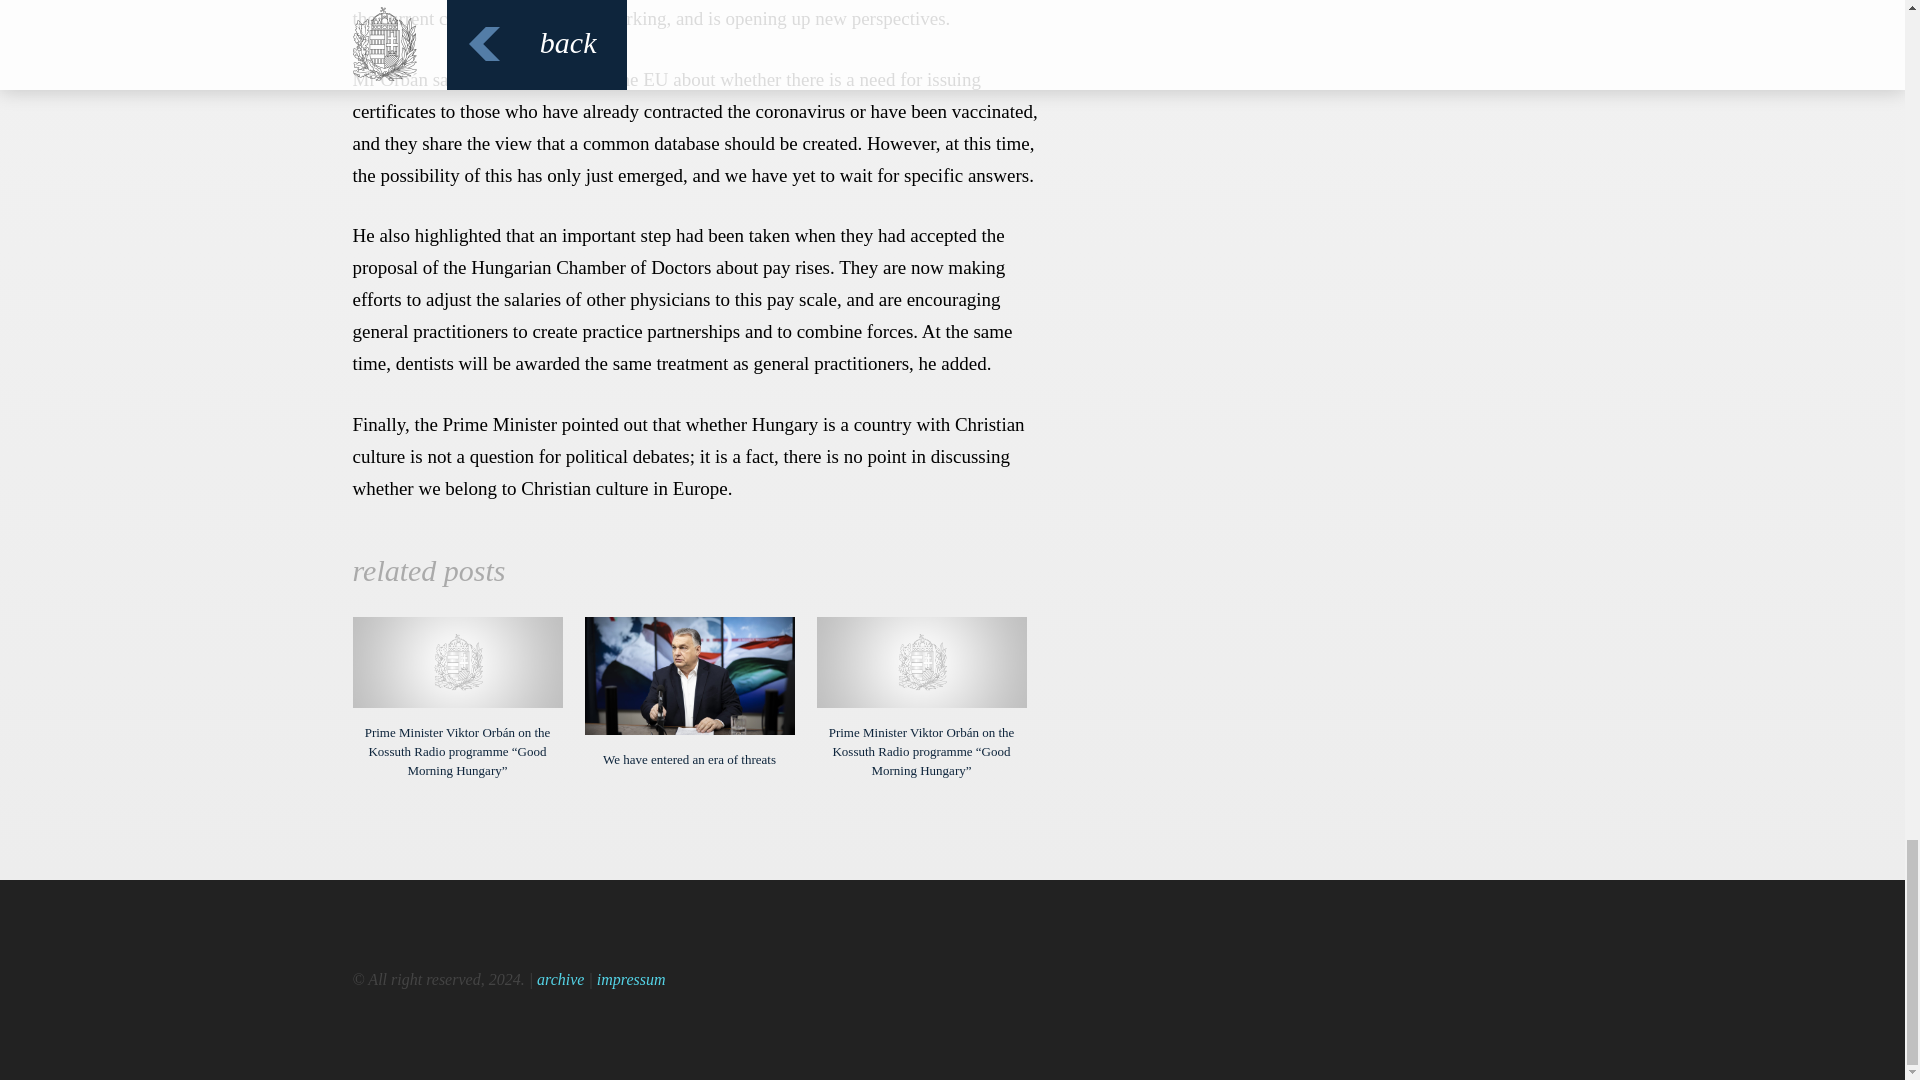 This screenshot has height=1080, width=1920. What do you see at coordinates (632, 979) in the screenshot?
I see `impressum` at bounding box center [632, 979].